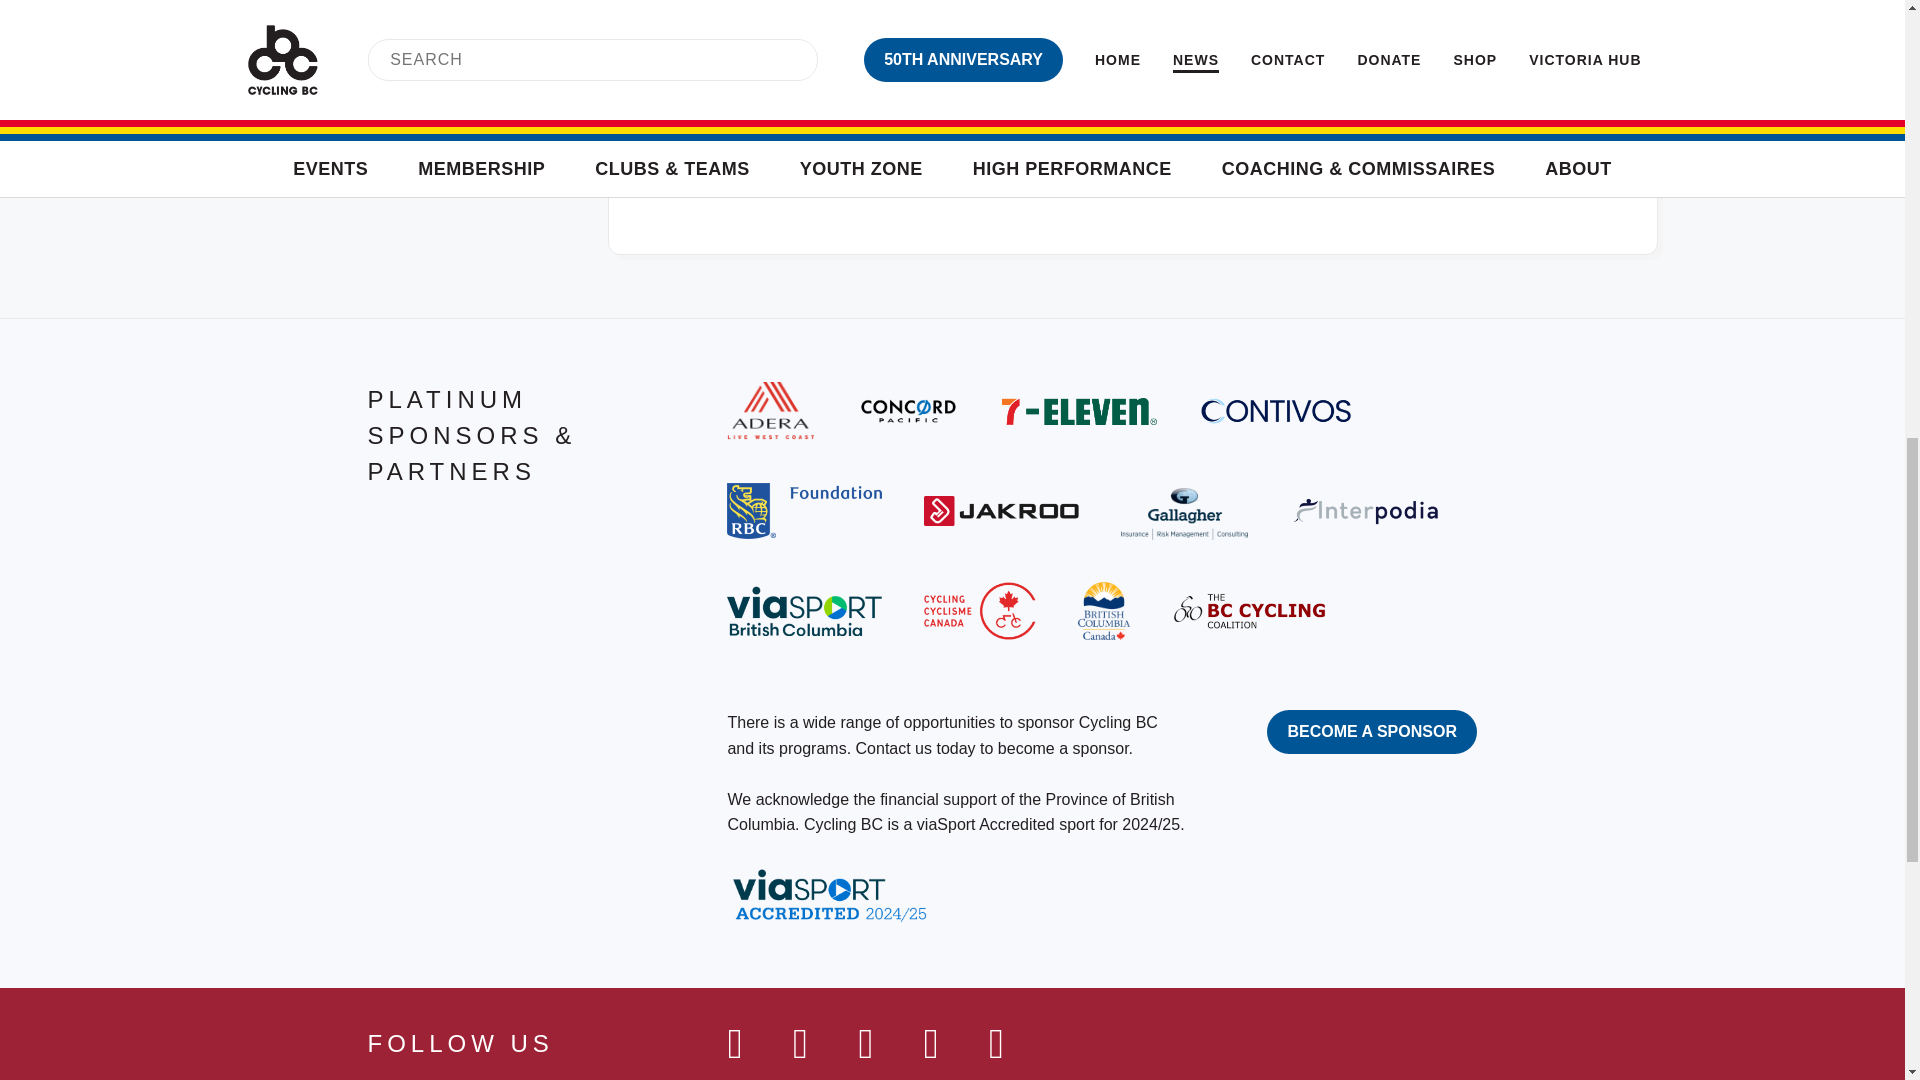 The height and width of the screenshot is (1080, 1920). I want to click on logo-viasport-min, so click(804, 611).